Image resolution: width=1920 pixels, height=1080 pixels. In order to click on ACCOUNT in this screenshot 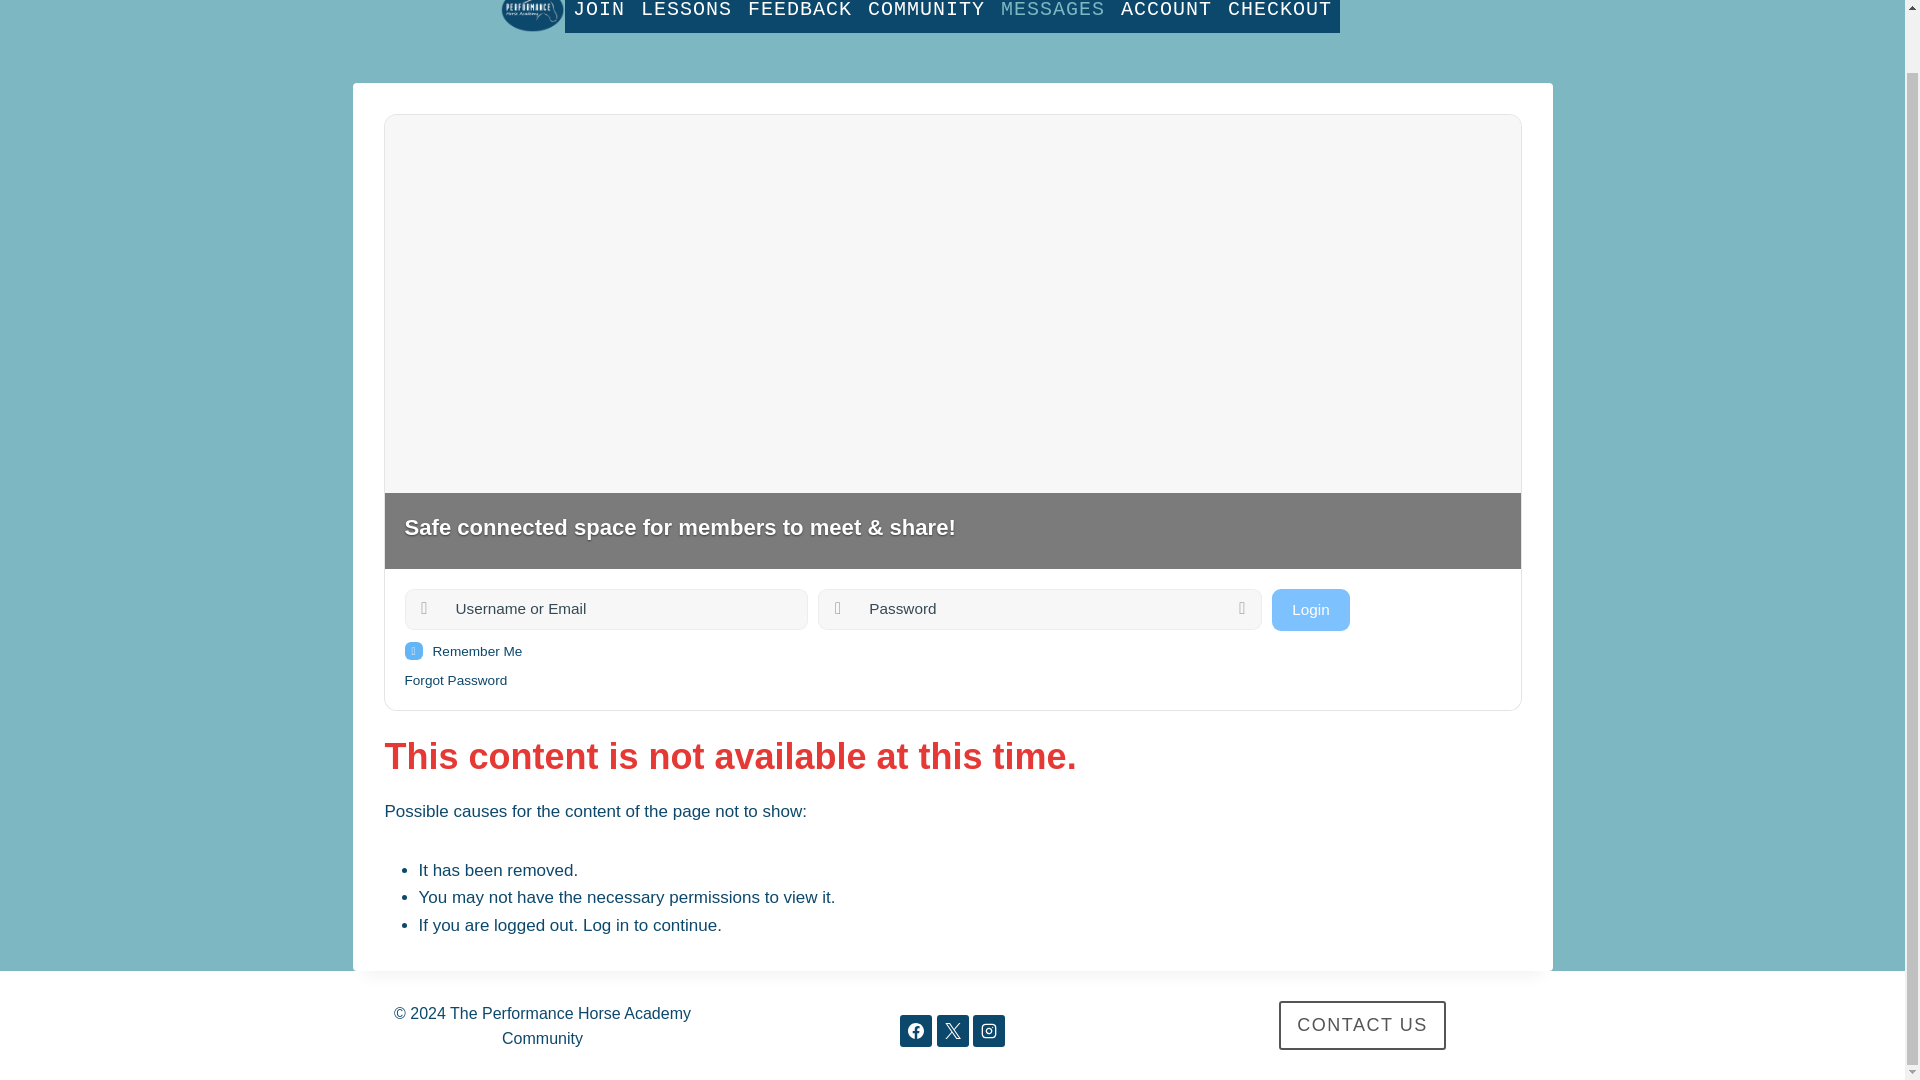, I will do `click(1166, 16)`.